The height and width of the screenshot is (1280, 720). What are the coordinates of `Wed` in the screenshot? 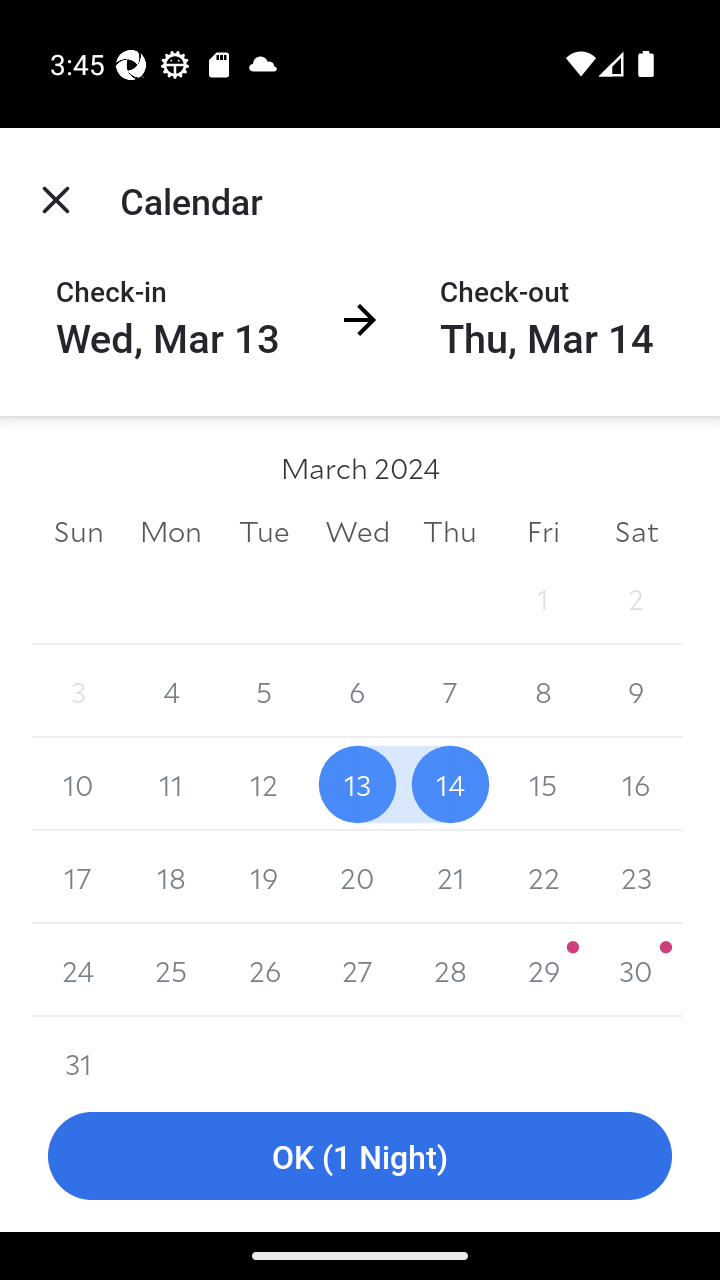 It's located at (357, 530).